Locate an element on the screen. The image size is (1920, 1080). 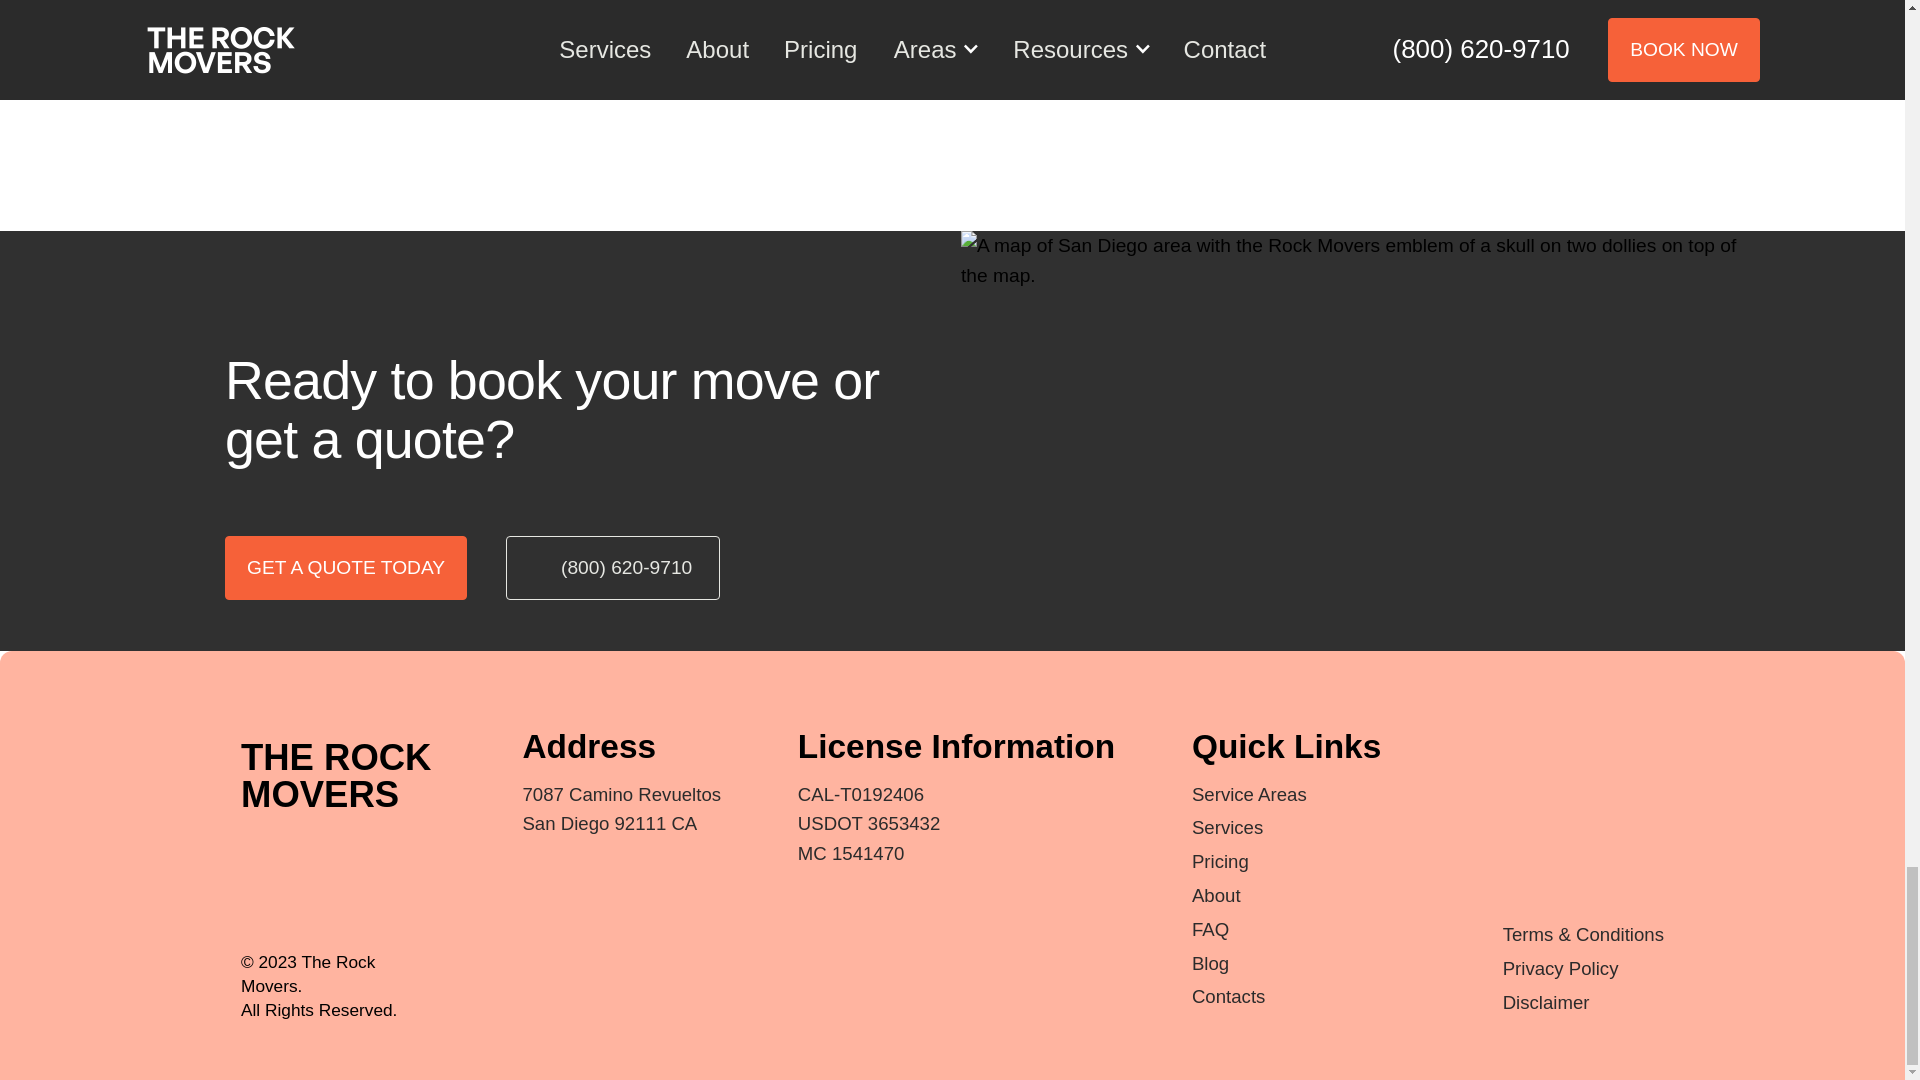
Services is located at coordinates (1228, 827).